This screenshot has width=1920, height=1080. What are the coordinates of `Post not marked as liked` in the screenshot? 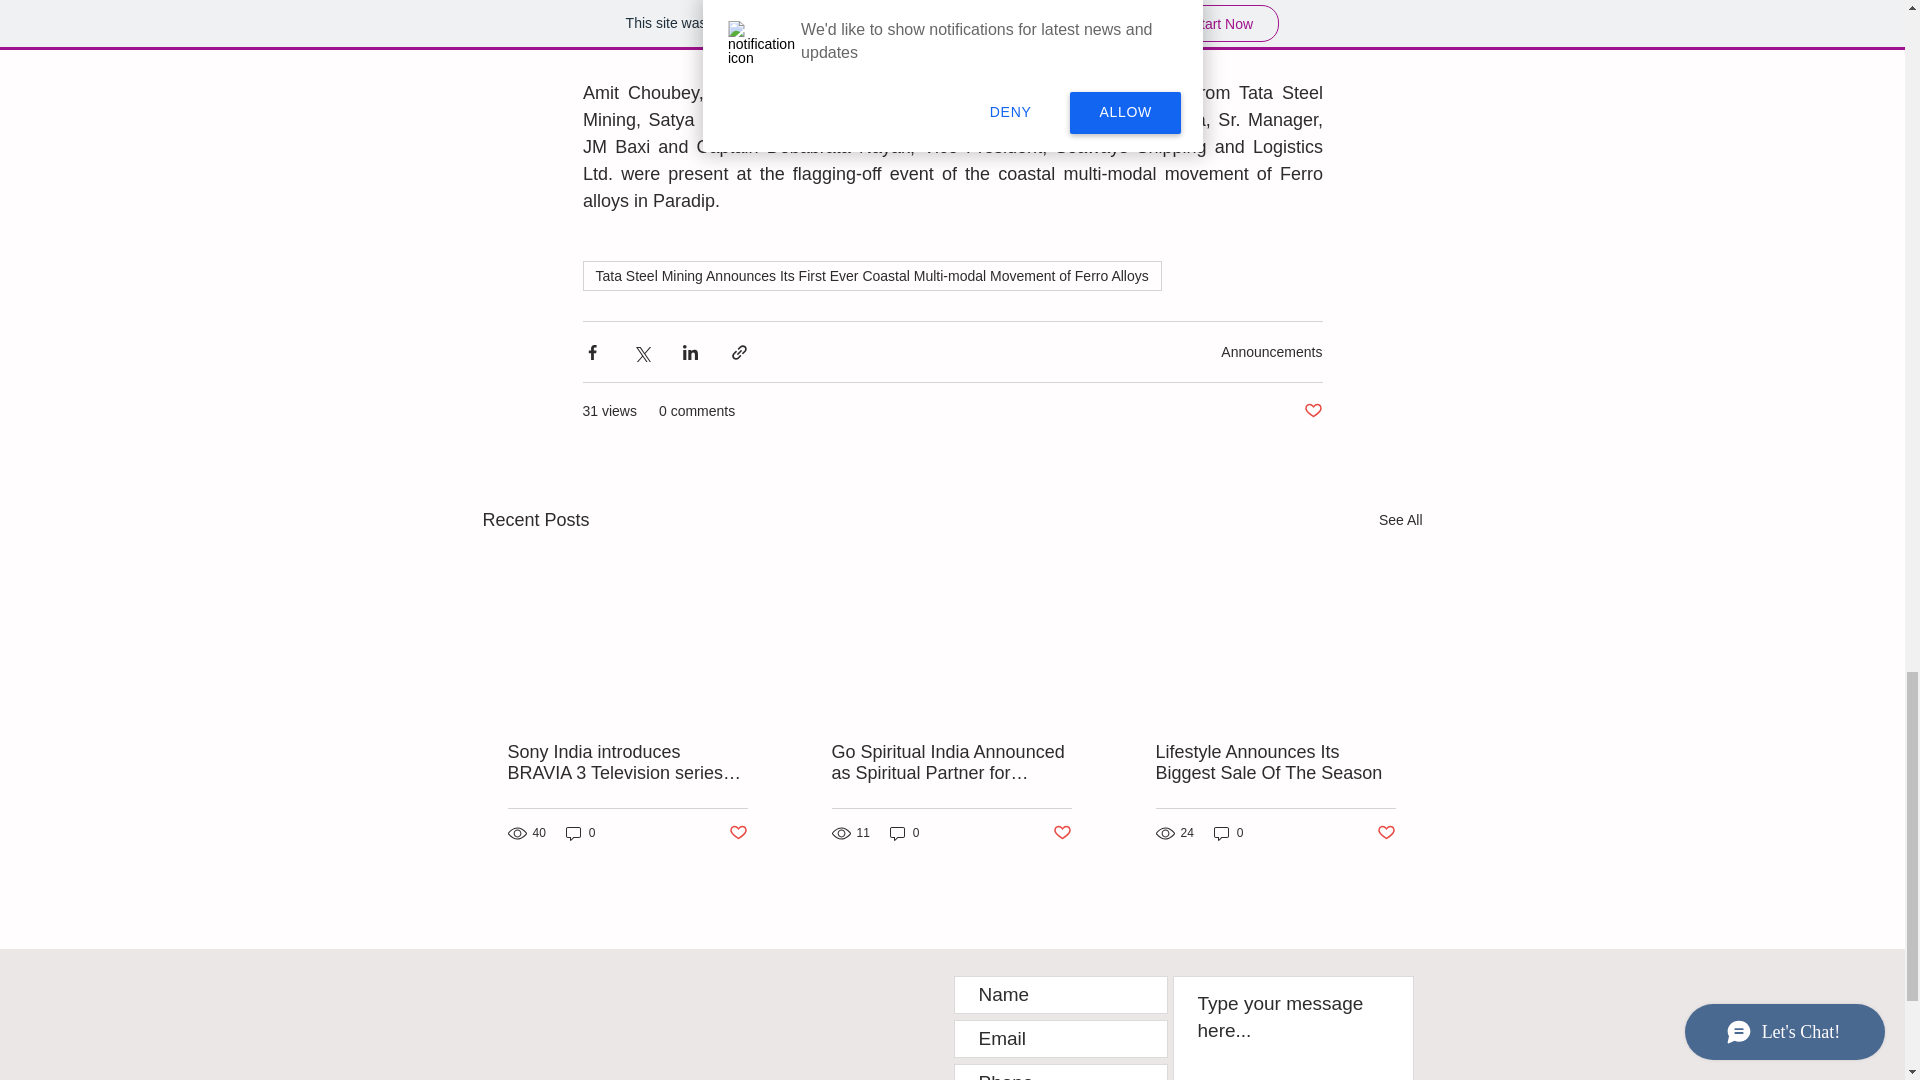 It's located at (1062, 832).